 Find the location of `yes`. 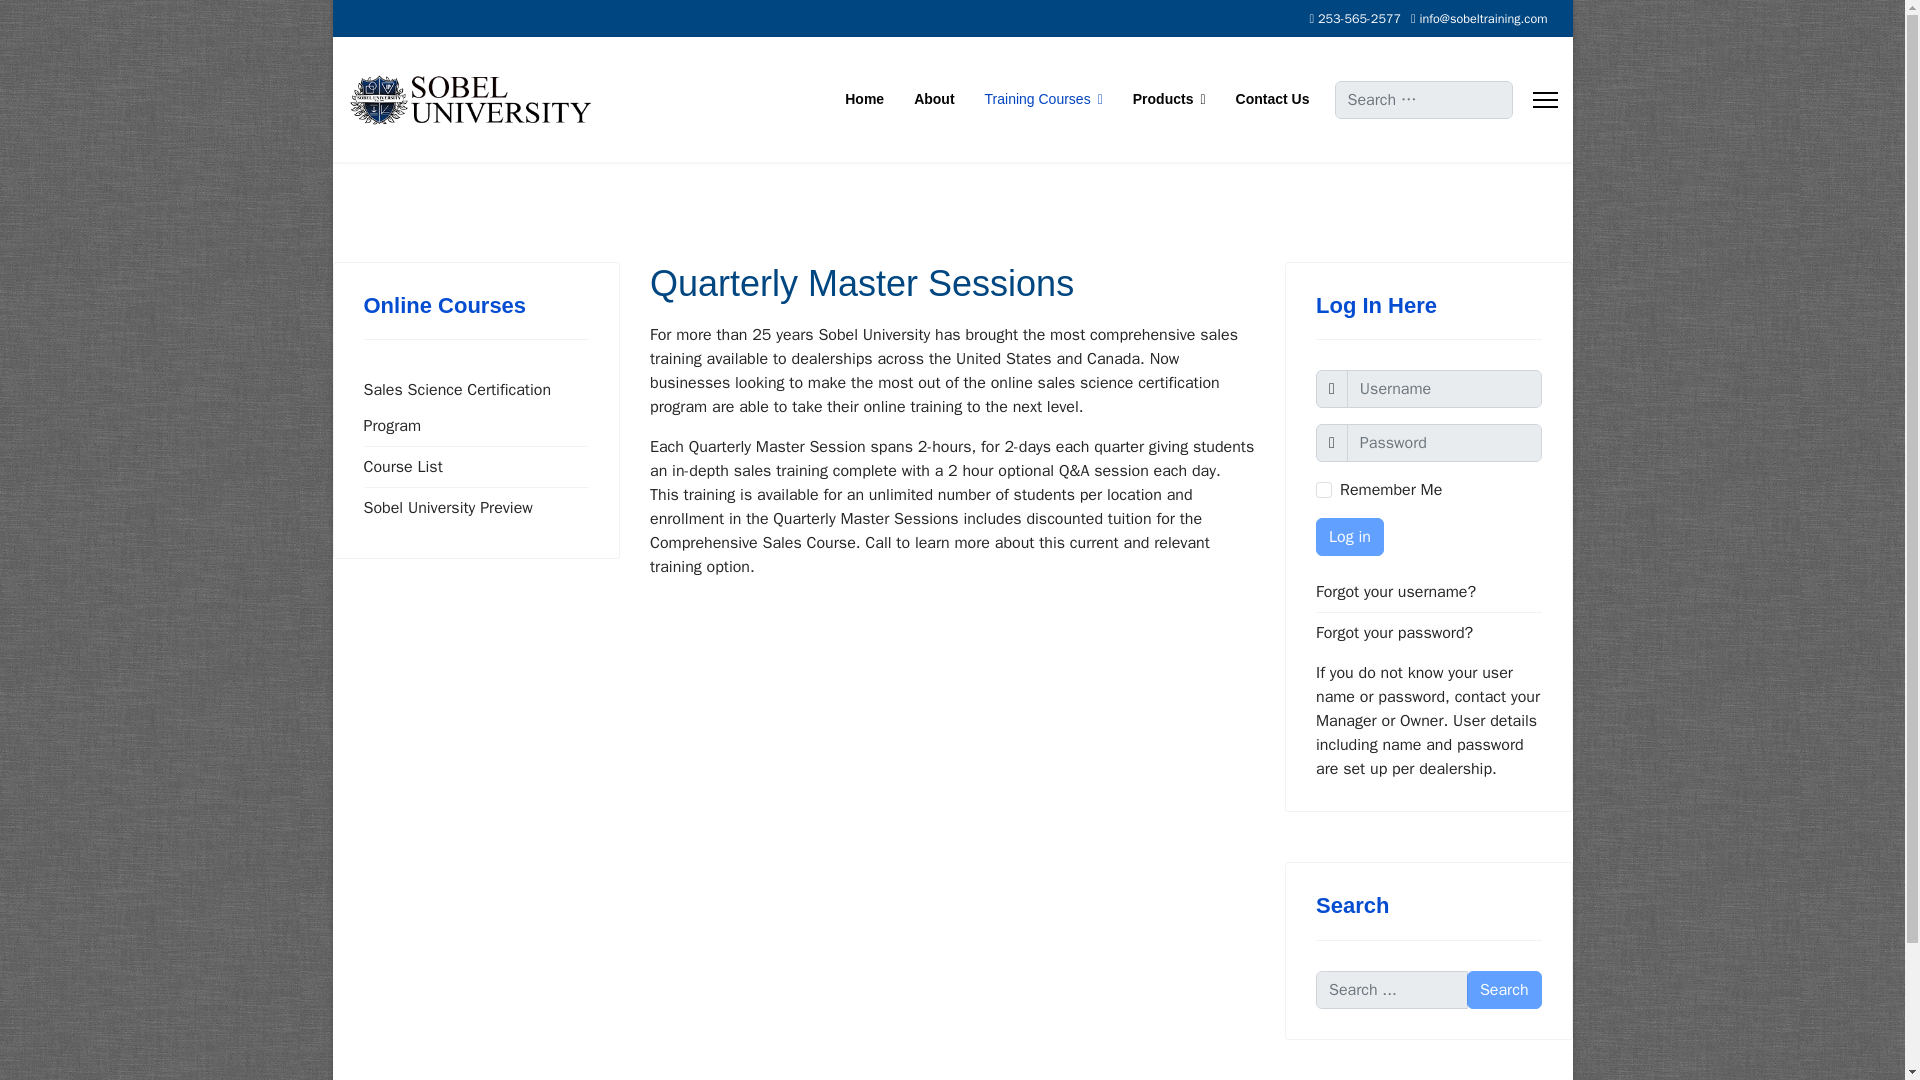

yes is located at coordinates (1324, 489).